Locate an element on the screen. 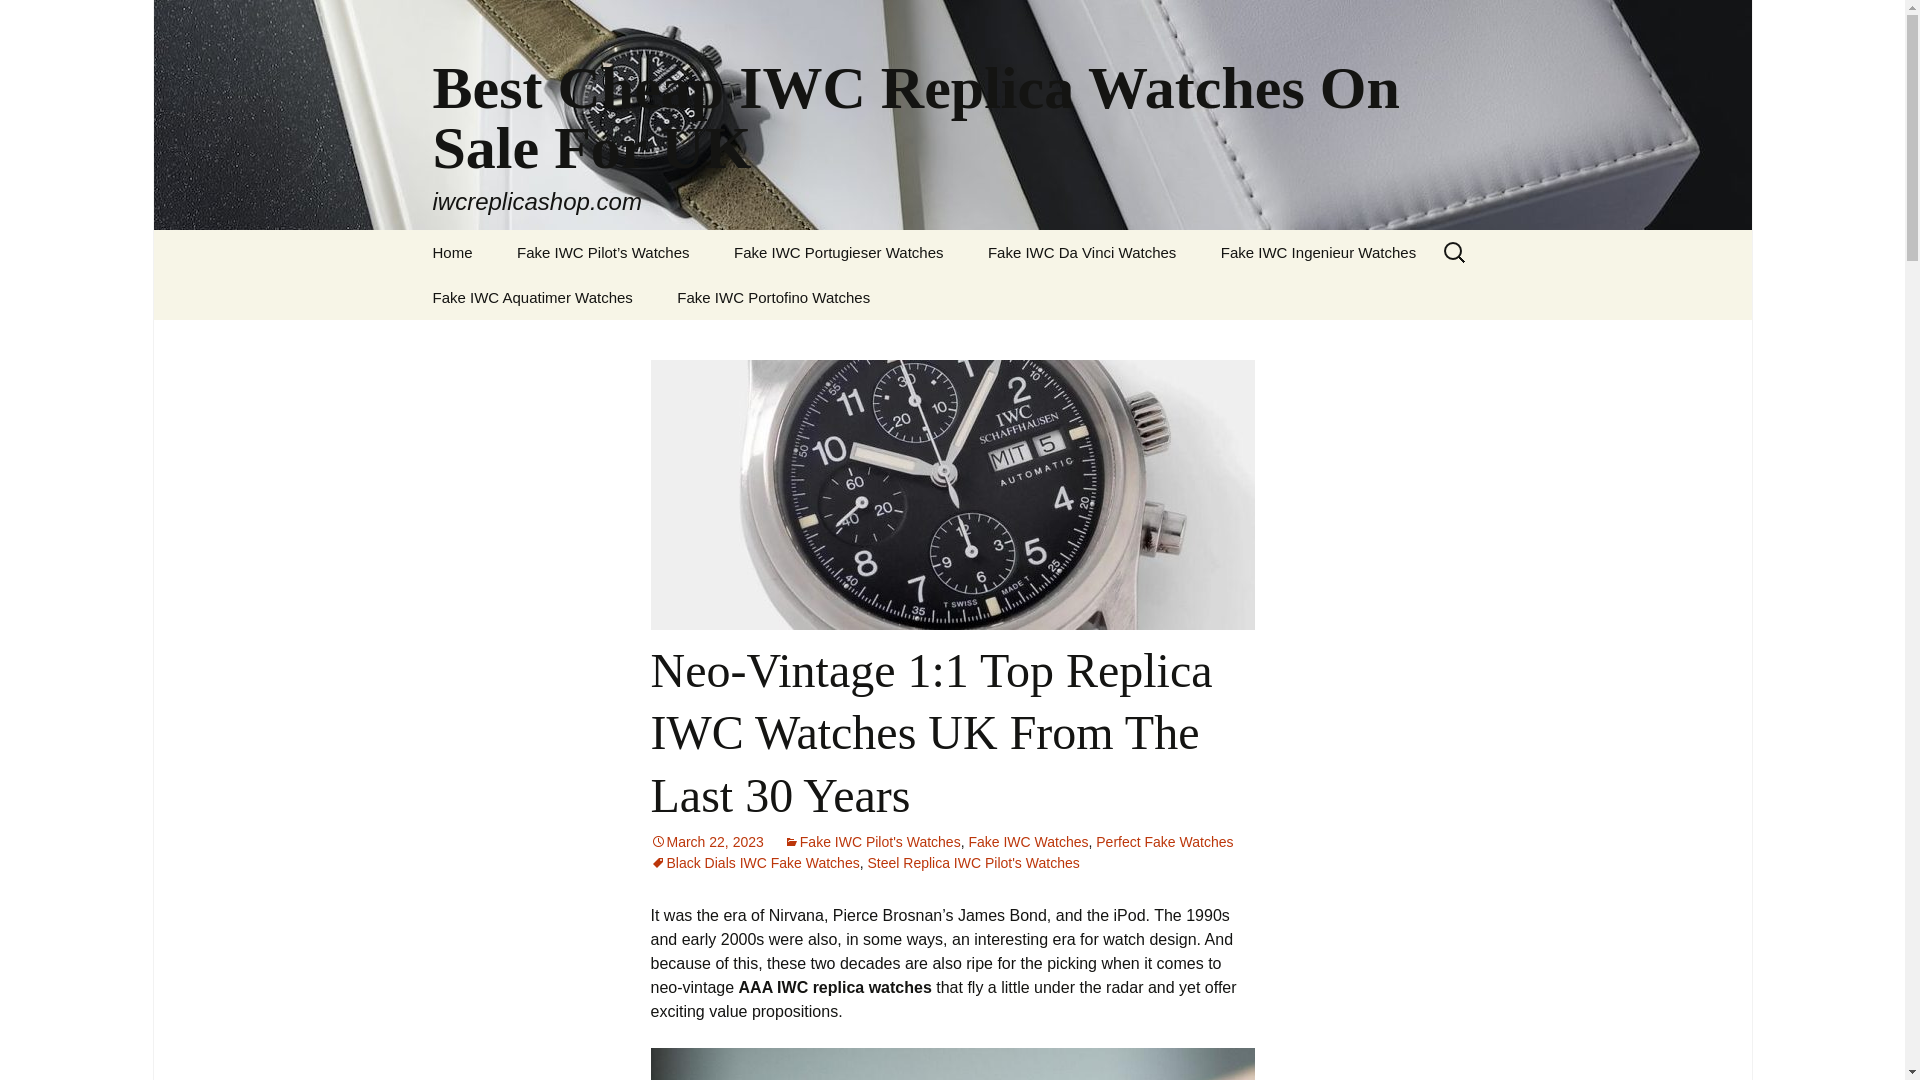  Fake IWC Da Vinci Watches is located at coordinates (1082, 252).